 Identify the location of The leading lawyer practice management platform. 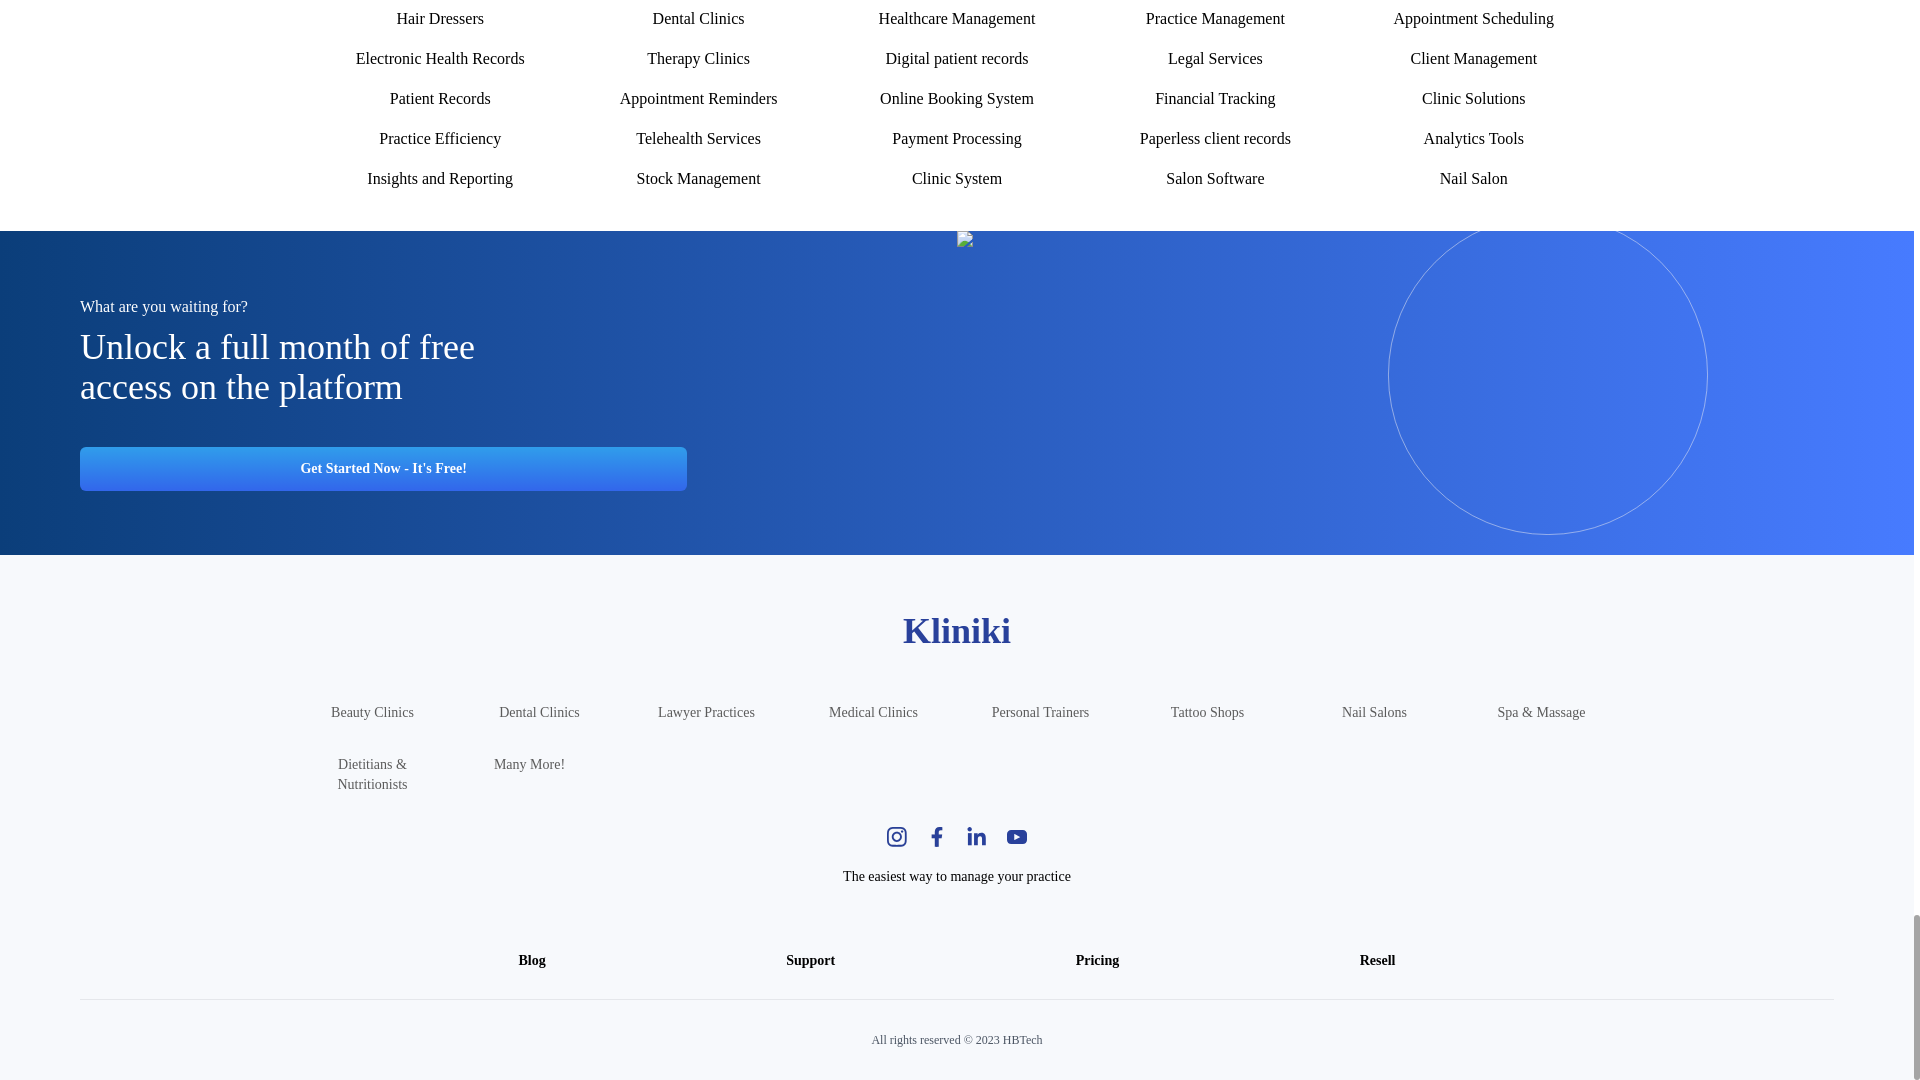
(706, 712).